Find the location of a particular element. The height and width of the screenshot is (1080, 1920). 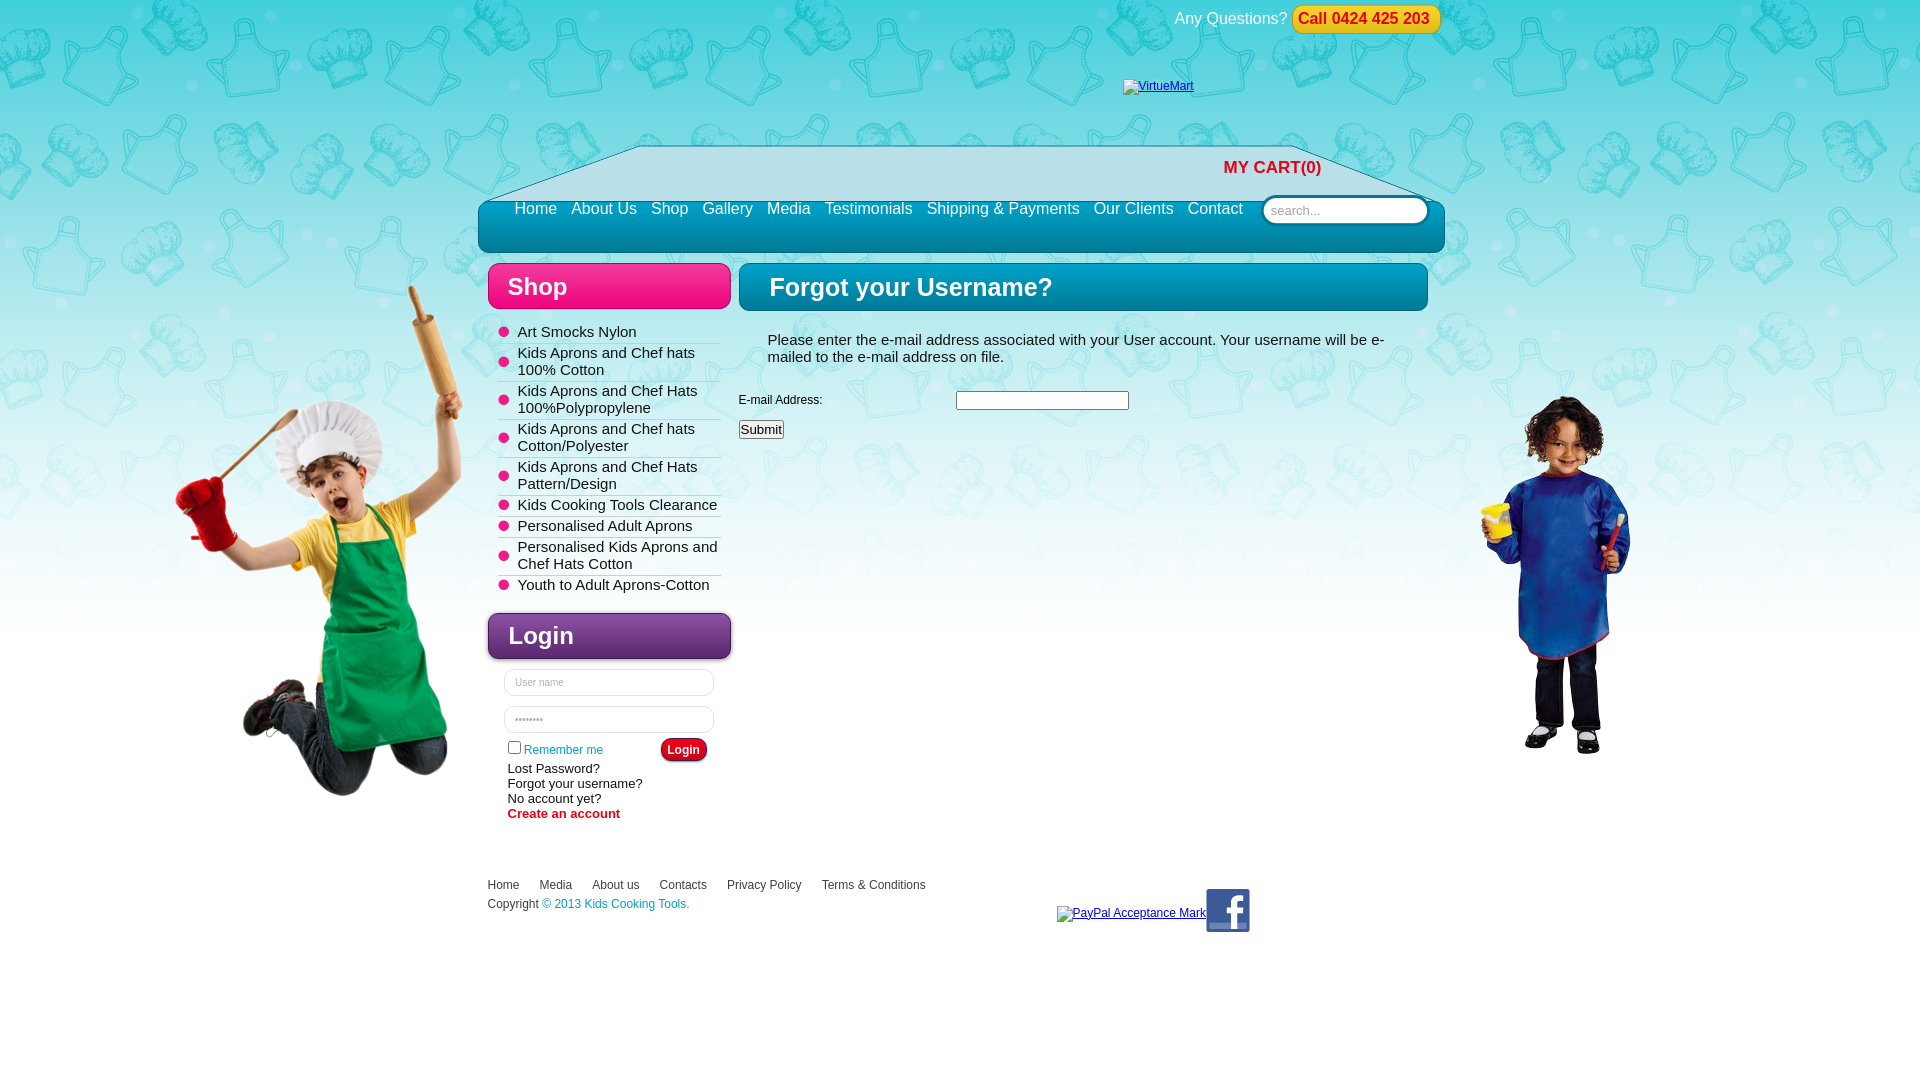

Submit is located at coordinates (760, 430).